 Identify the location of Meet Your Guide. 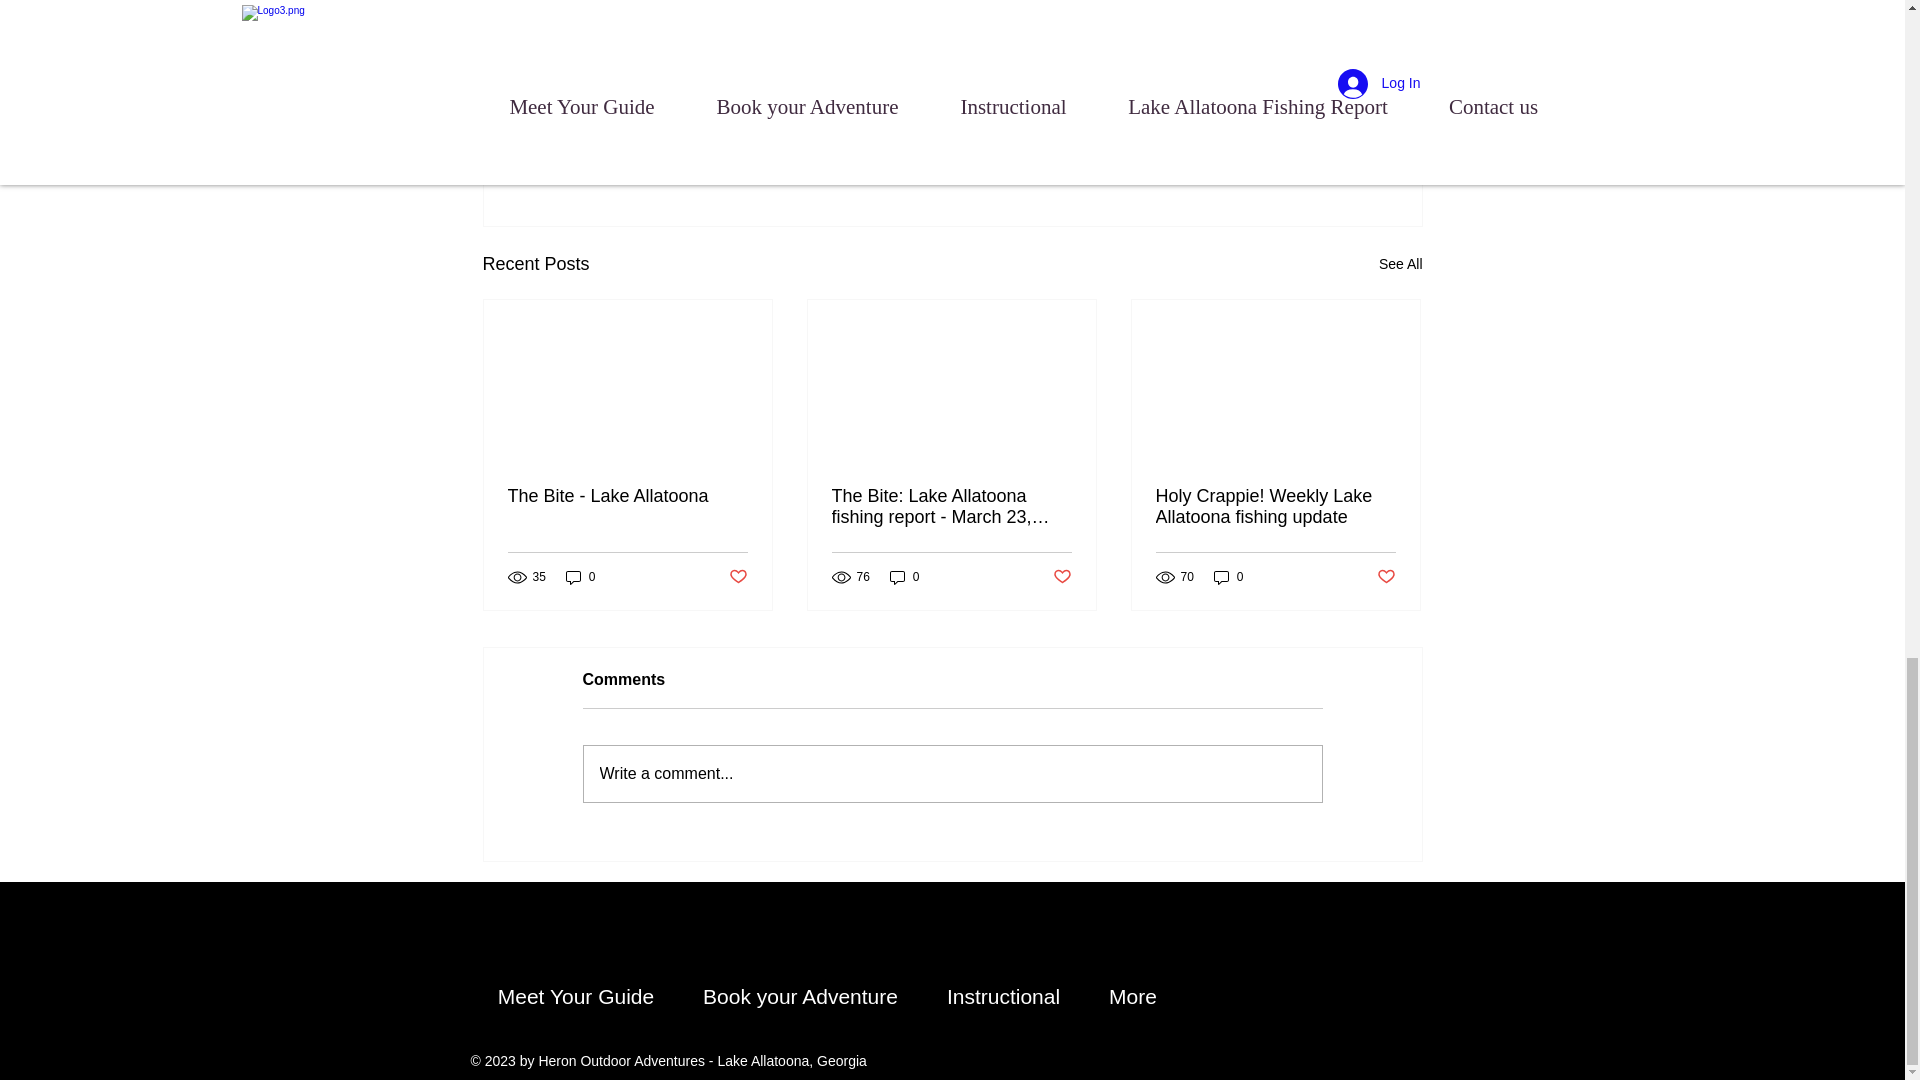
(576, 988).